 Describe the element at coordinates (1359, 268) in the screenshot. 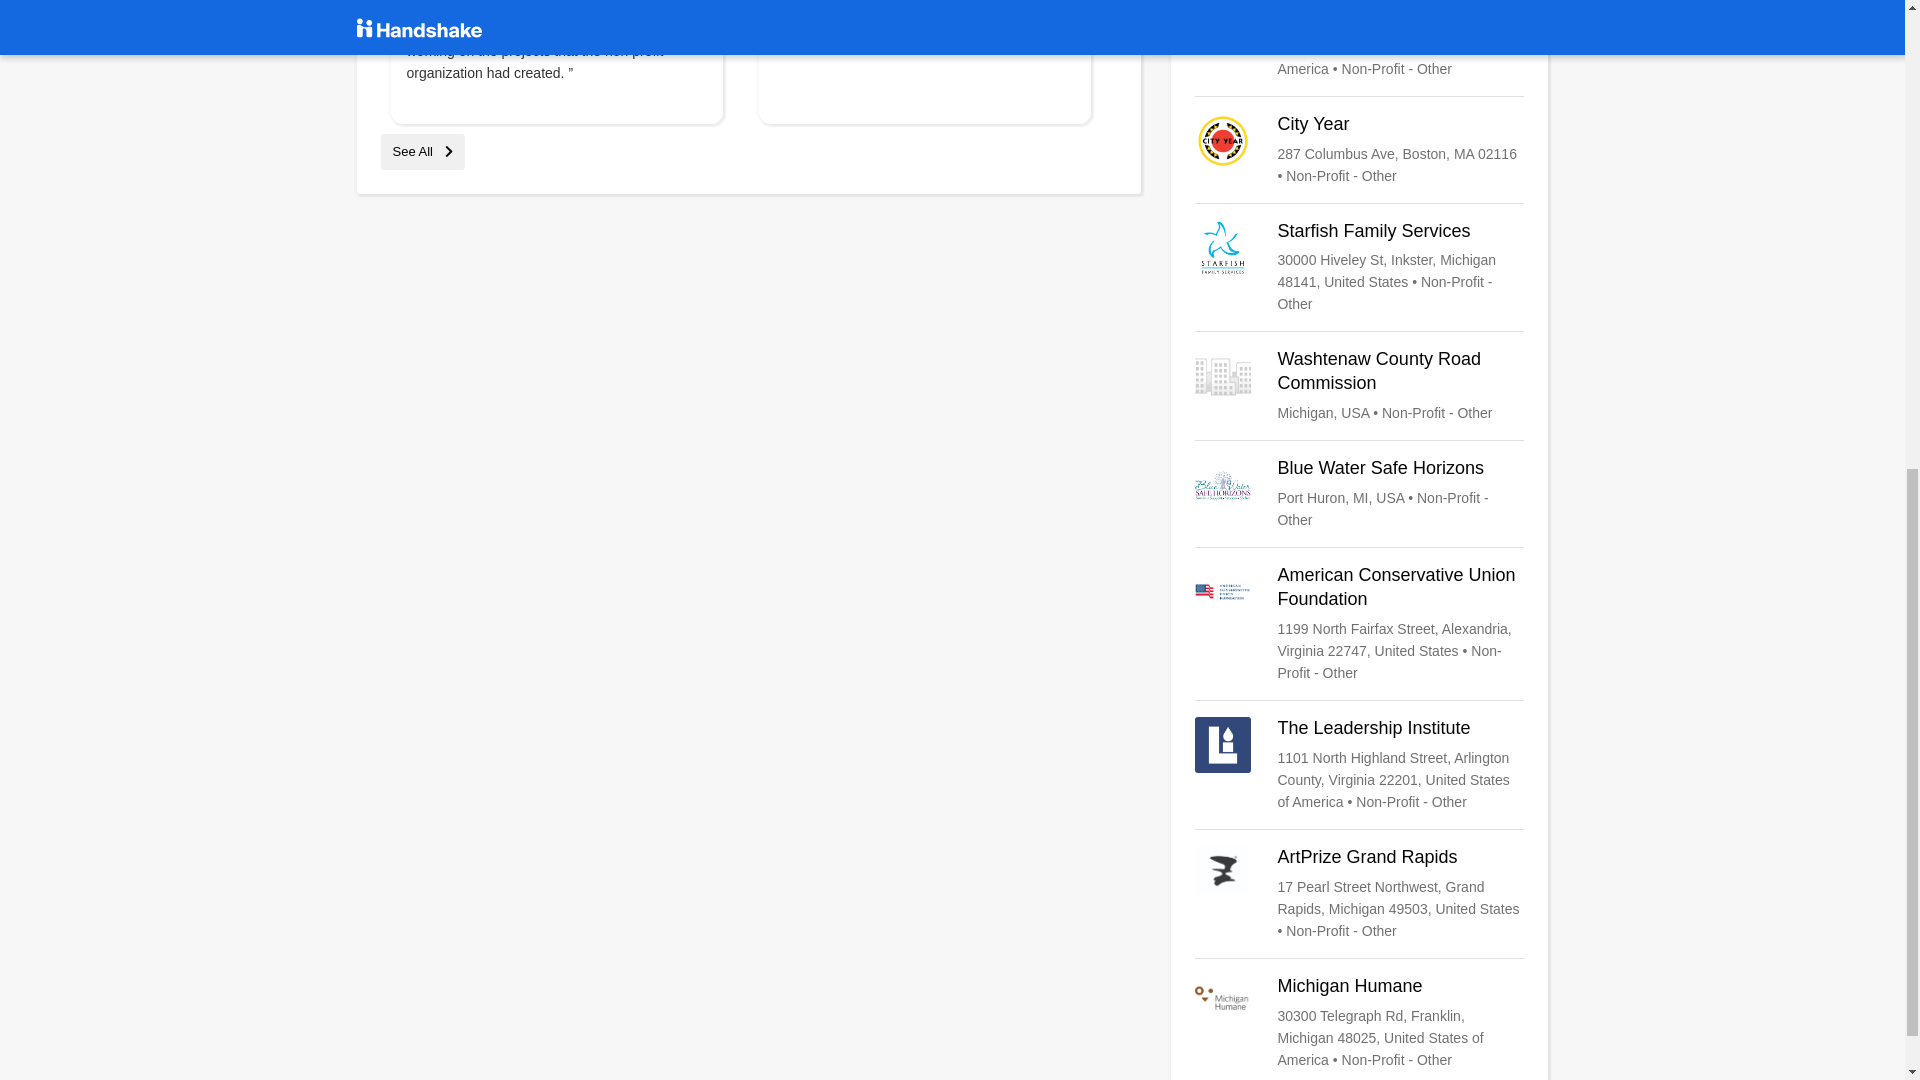

I see `Starfish Family Services` at that location.